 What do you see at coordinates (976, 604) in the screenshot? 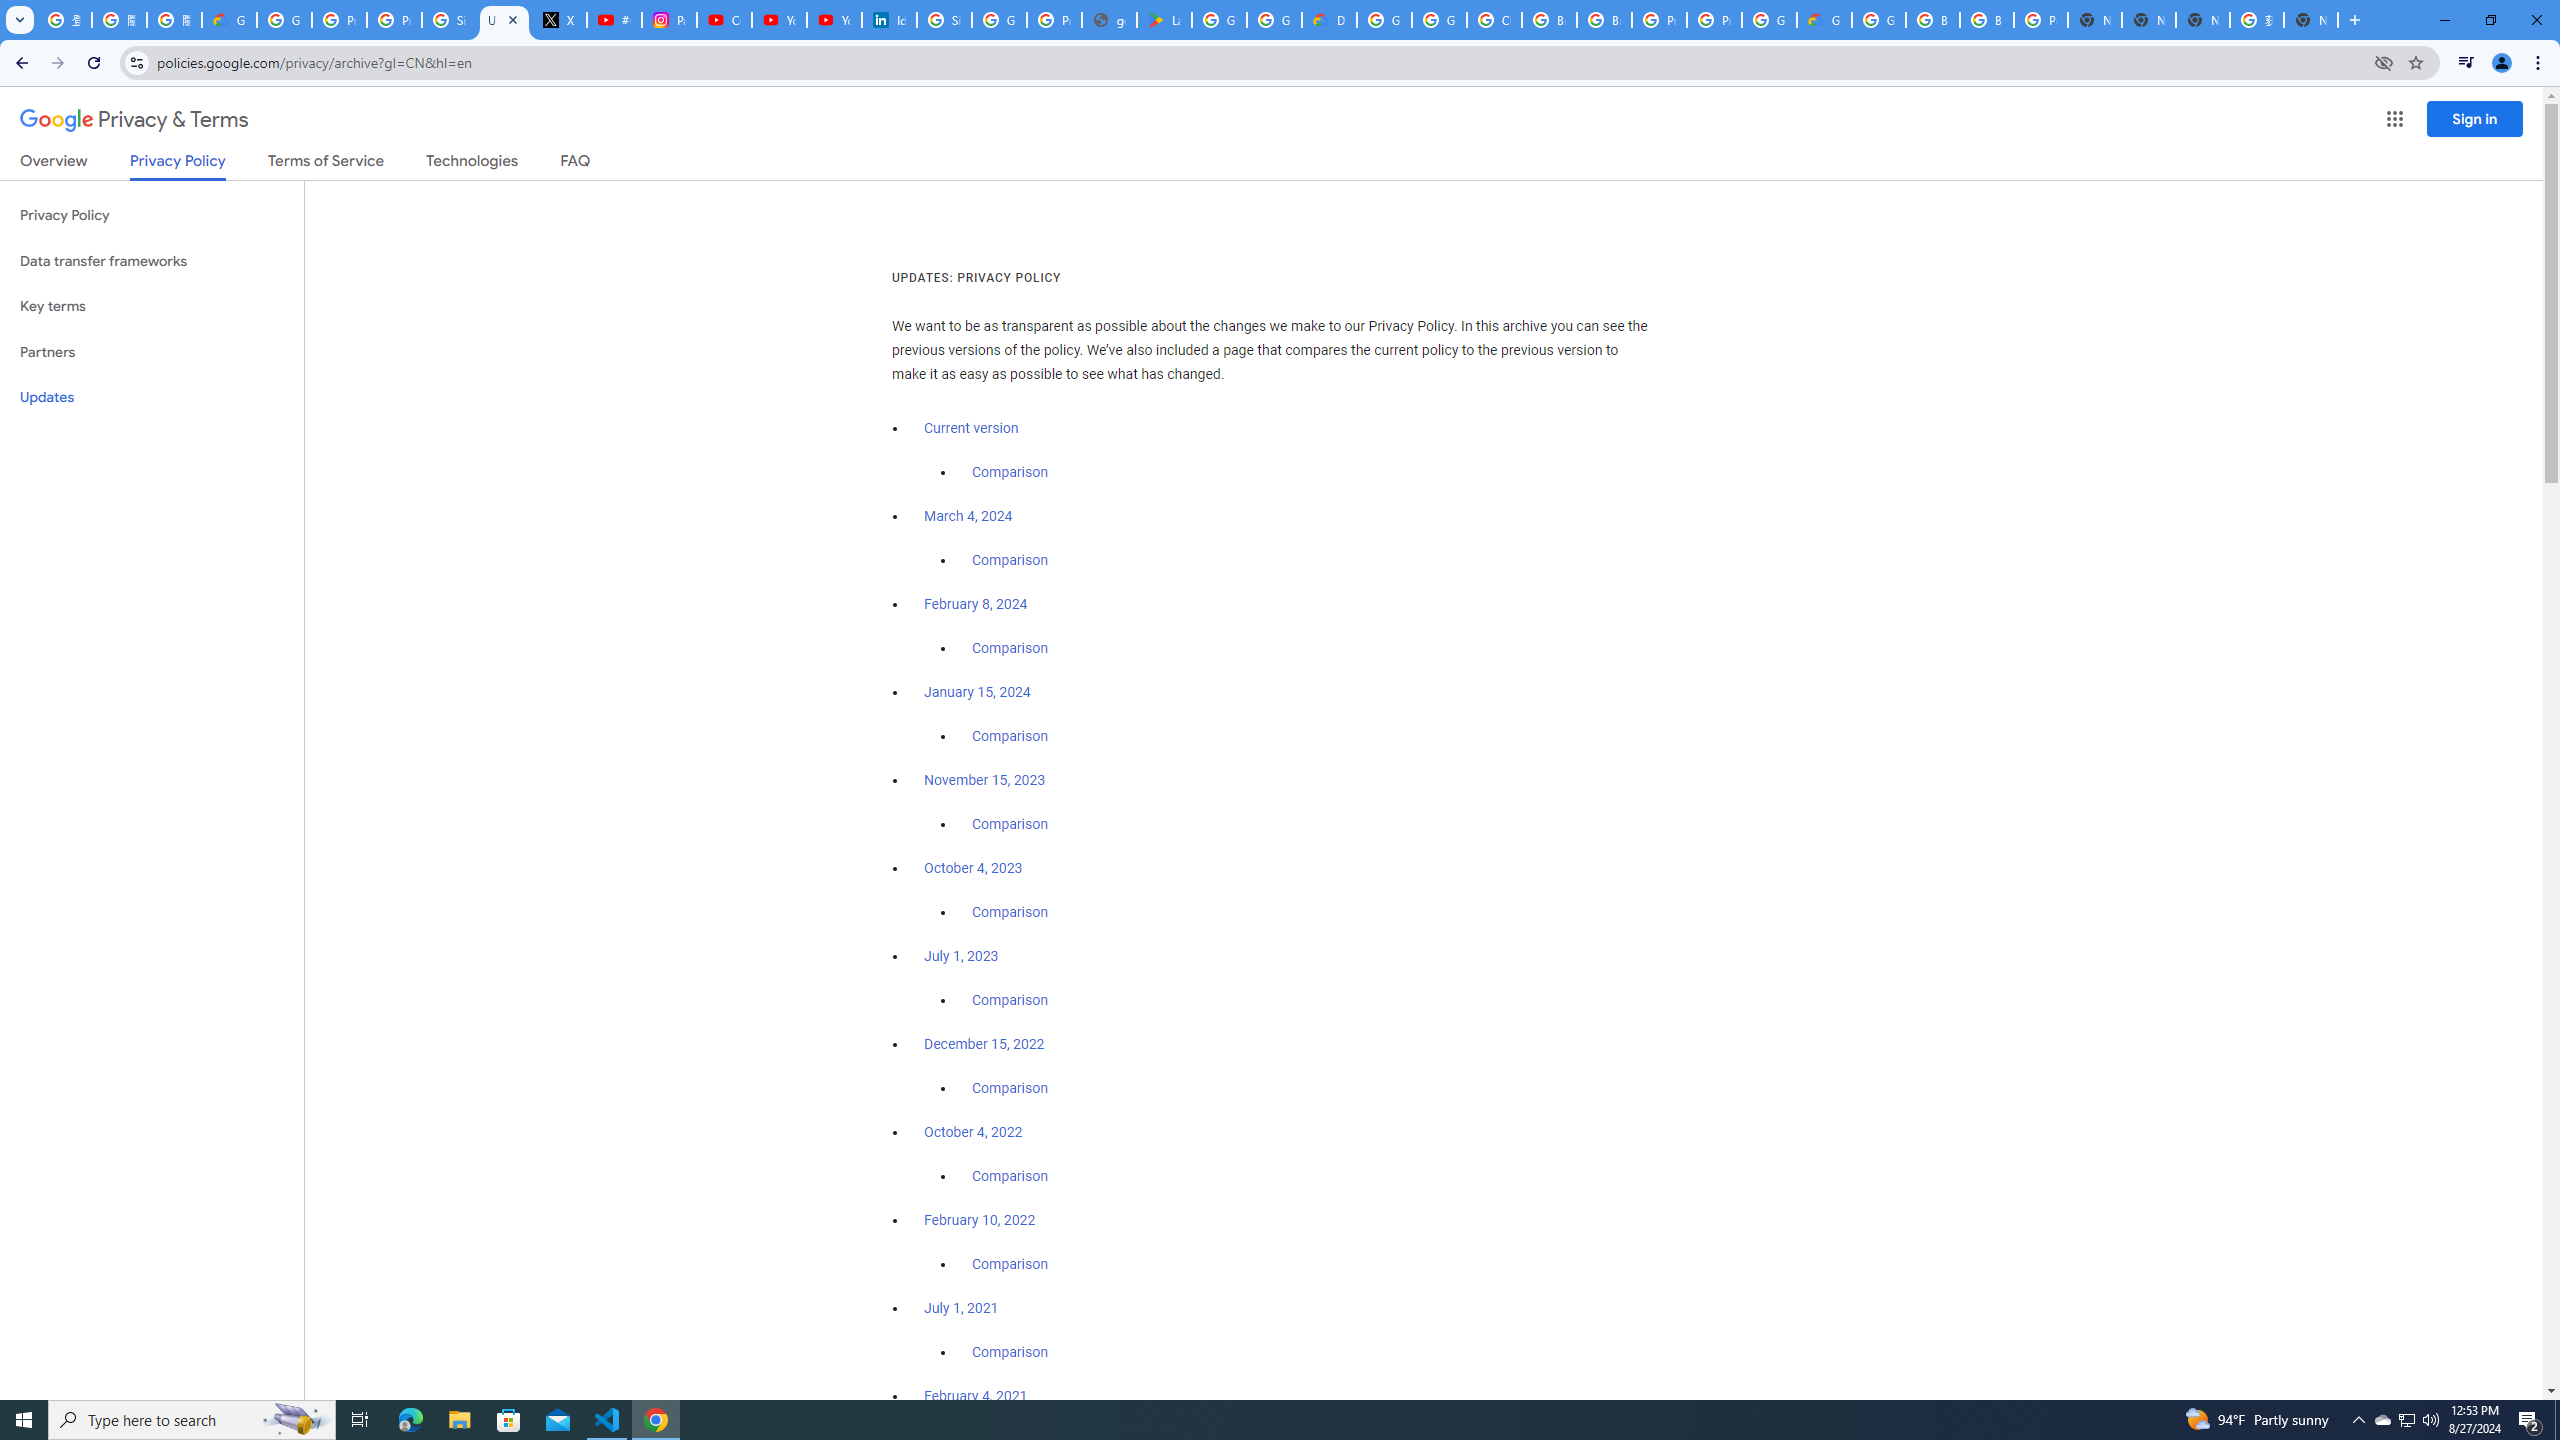
I see `February 8, 2024` at bounding box center [976, 604].